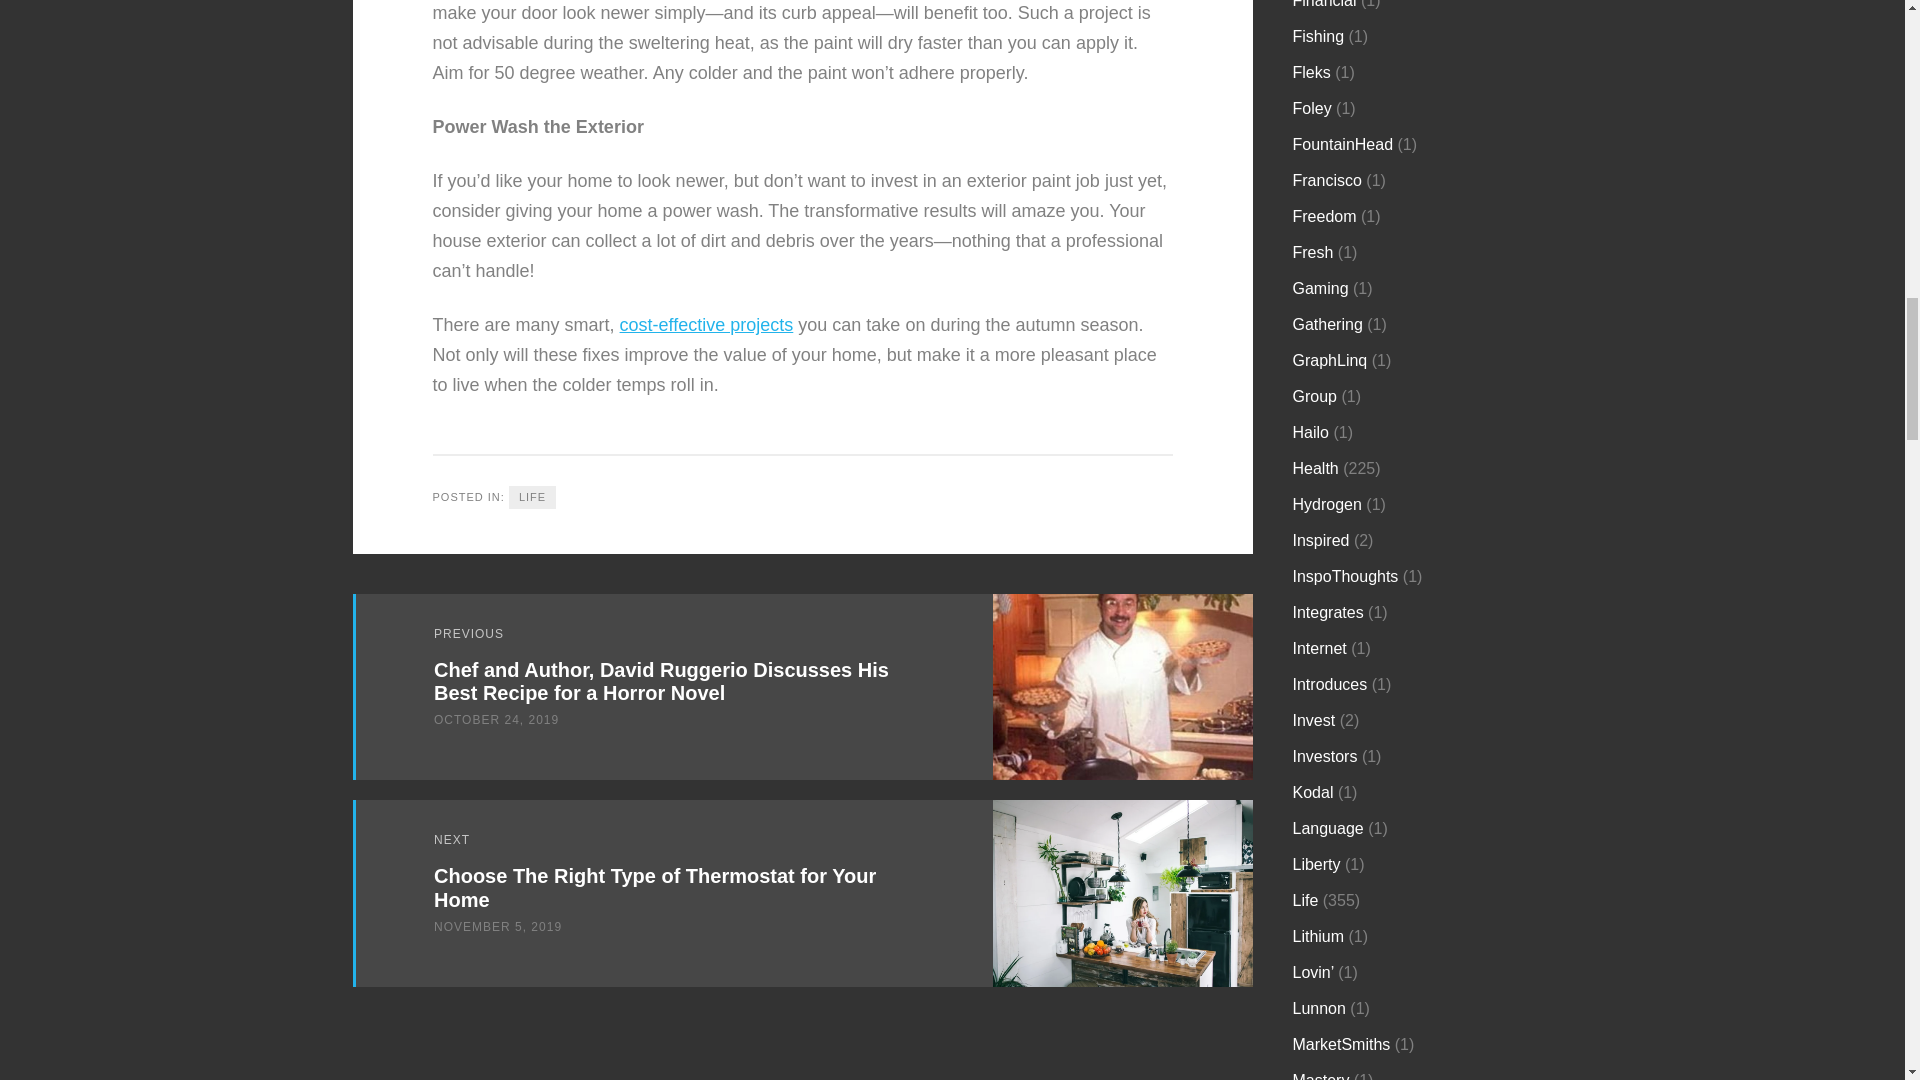 The image size is (1920, 1080). I want to click on LIFE, so click(532, 497).